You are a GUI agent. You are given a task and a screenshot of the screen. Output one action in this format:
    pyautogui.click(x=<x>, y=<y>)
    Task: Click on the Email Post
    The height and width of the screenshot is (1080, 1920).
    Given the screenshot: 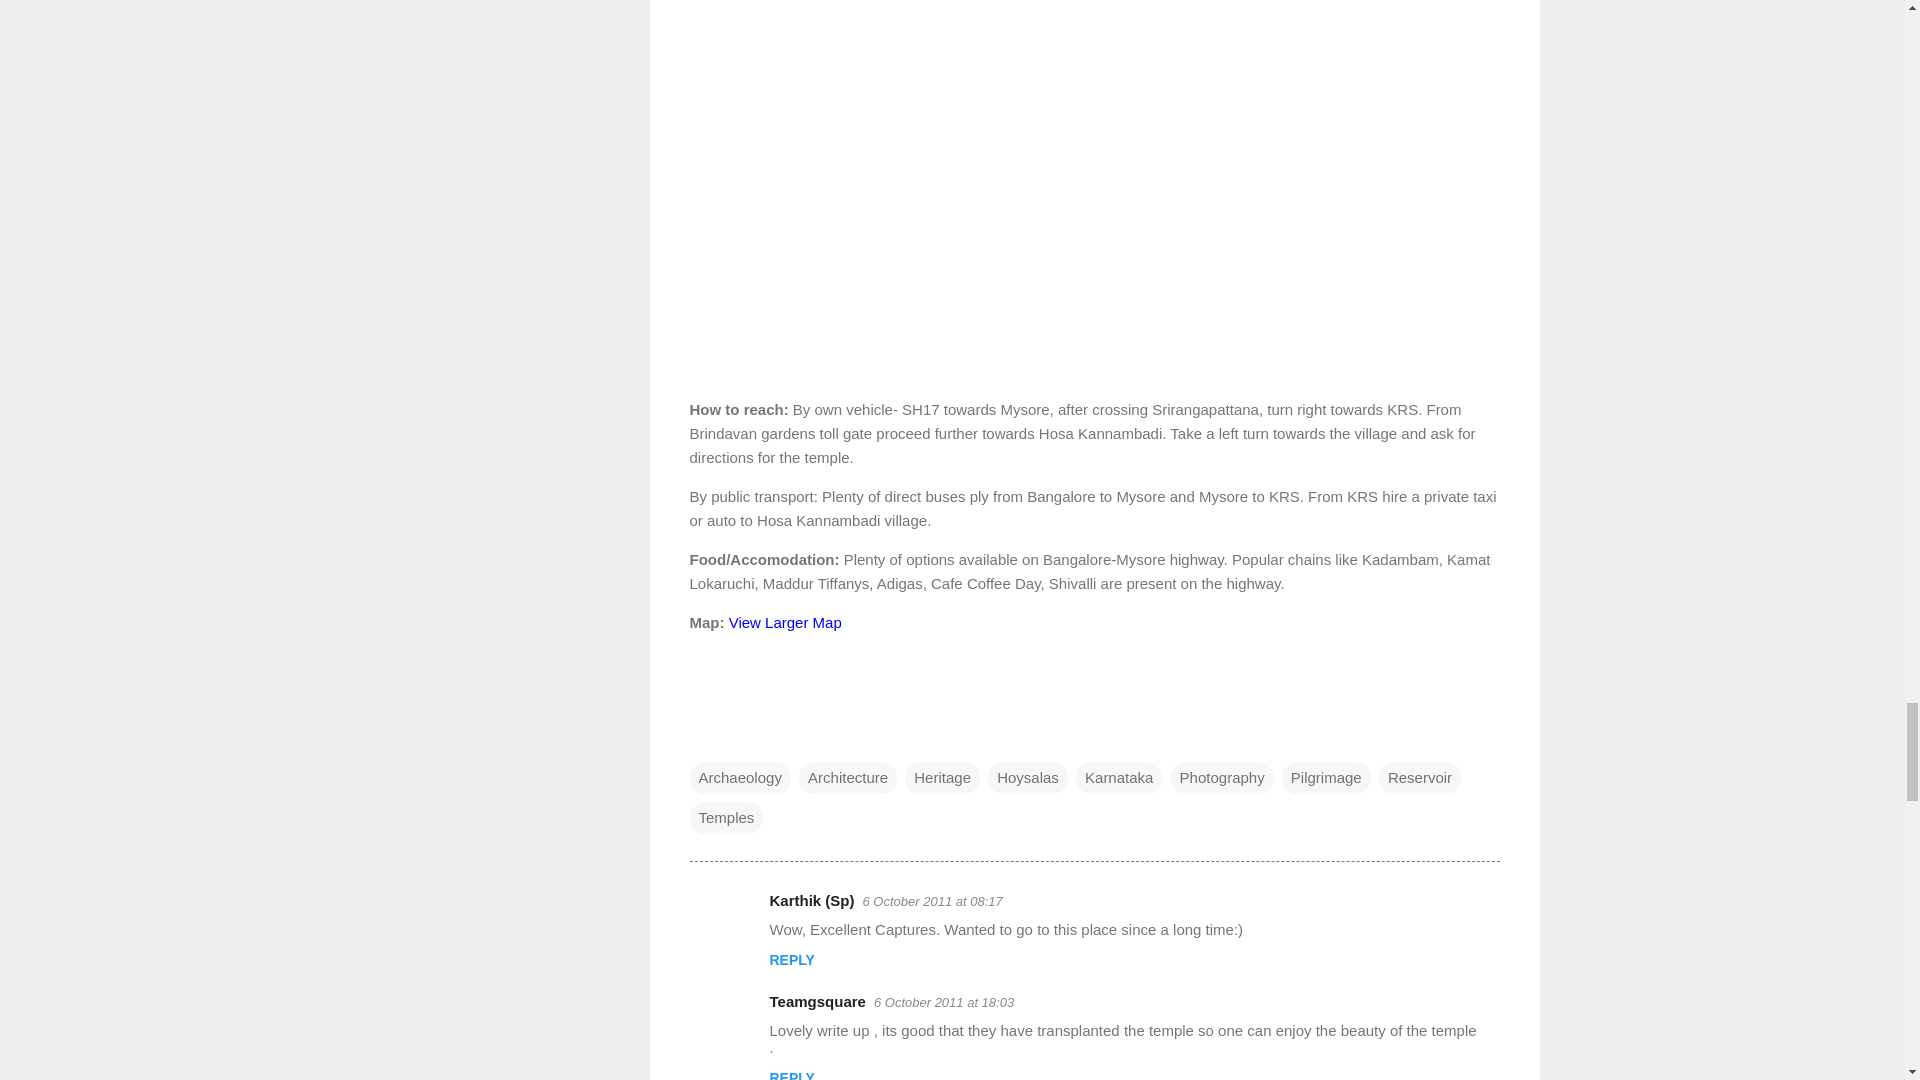 What is the action you would take?
    pyautogui.click(x=702, y=738)
    